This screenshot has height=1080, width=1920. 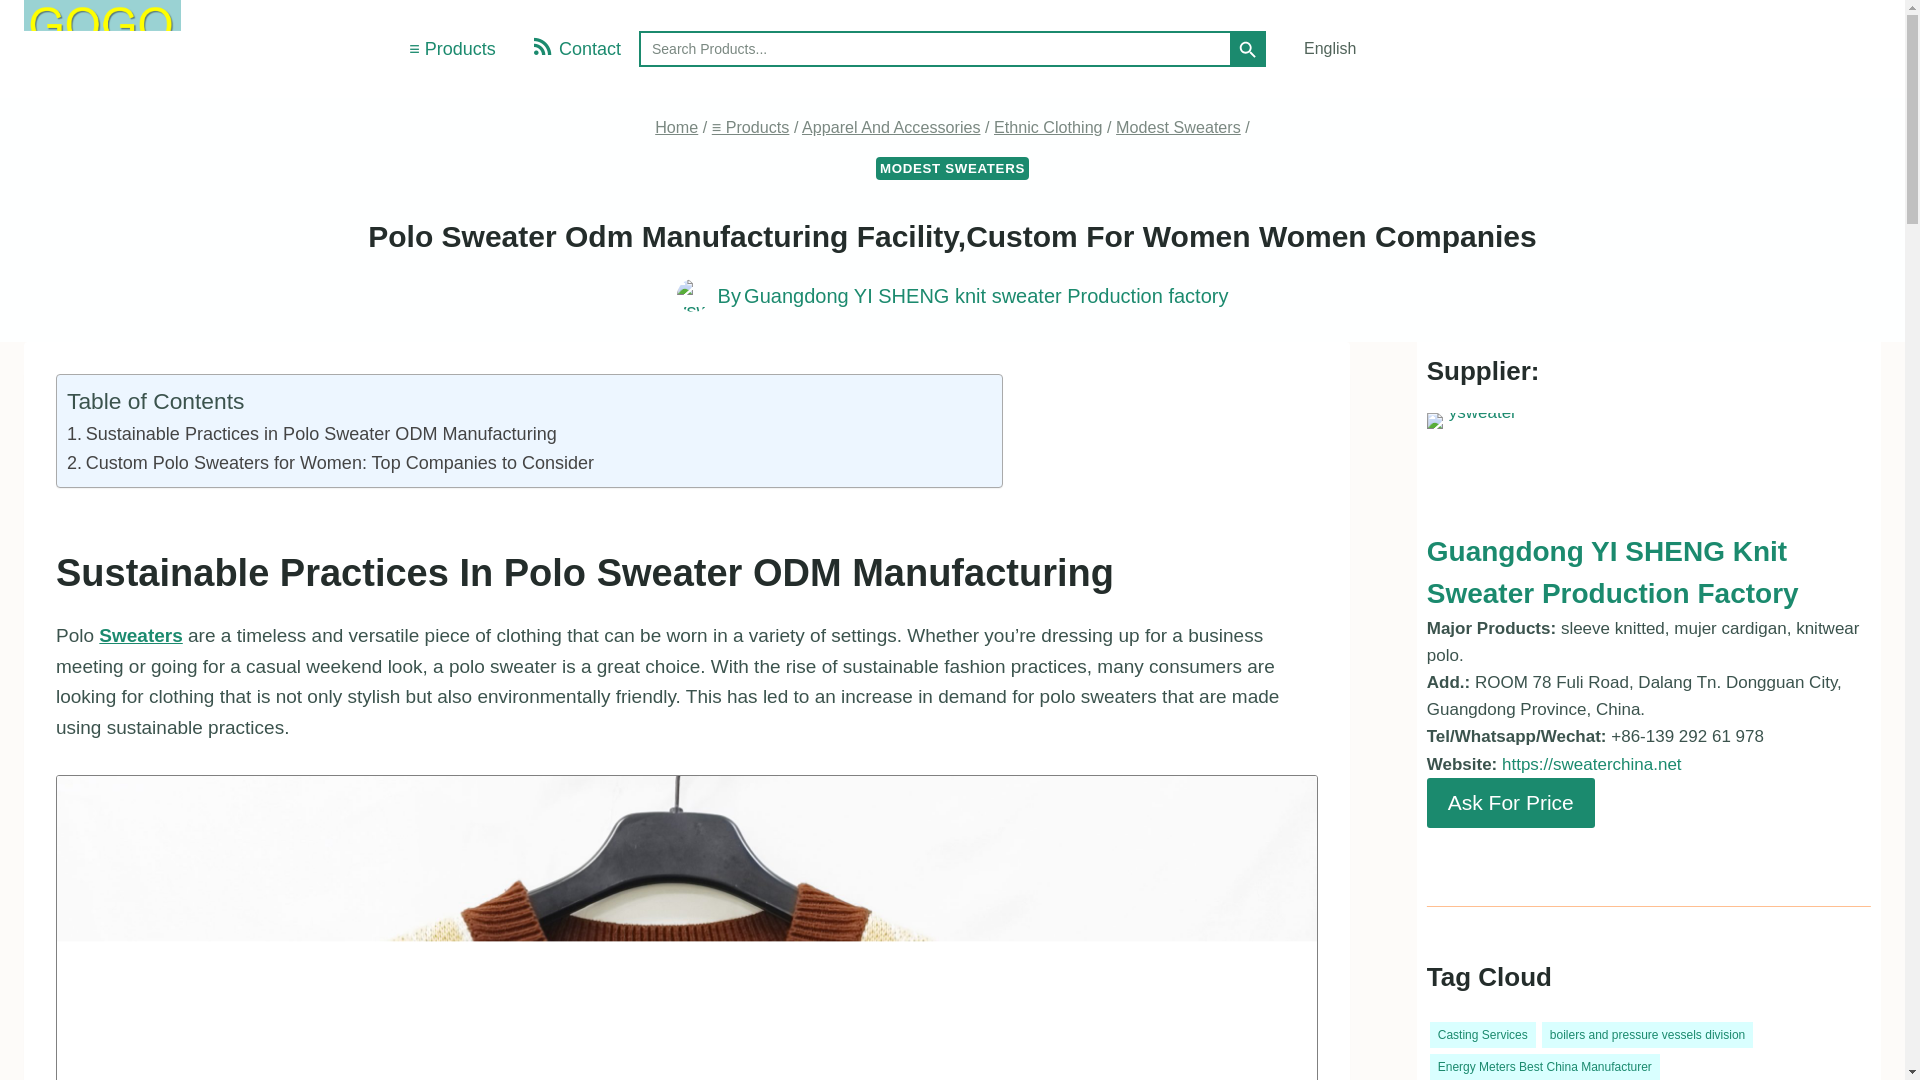 What do you see at coordinates (676, 126) in the screenshot?
I see `Home` at bounding box center [676, 126].